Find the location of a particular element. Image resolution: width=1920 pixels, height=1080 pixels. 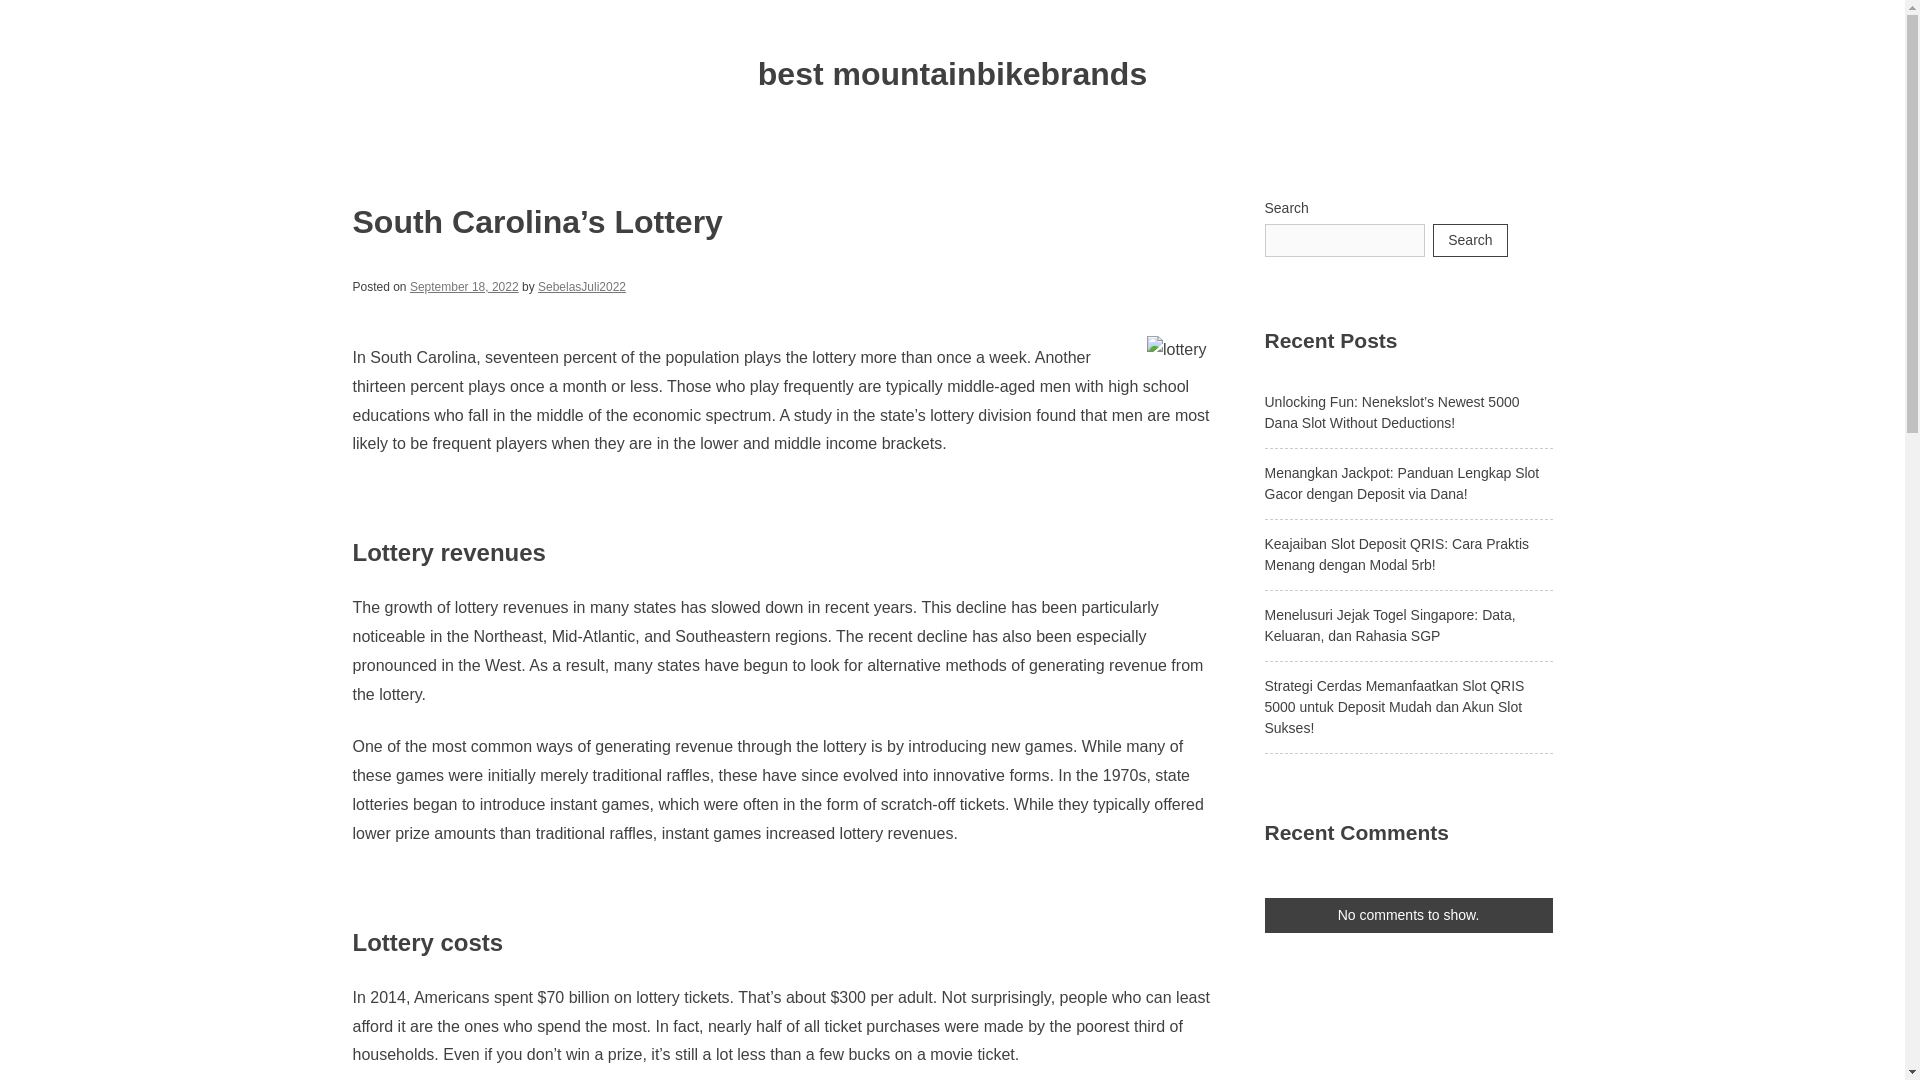

SebelasJuli2022 is located at coordinates (581, 286).